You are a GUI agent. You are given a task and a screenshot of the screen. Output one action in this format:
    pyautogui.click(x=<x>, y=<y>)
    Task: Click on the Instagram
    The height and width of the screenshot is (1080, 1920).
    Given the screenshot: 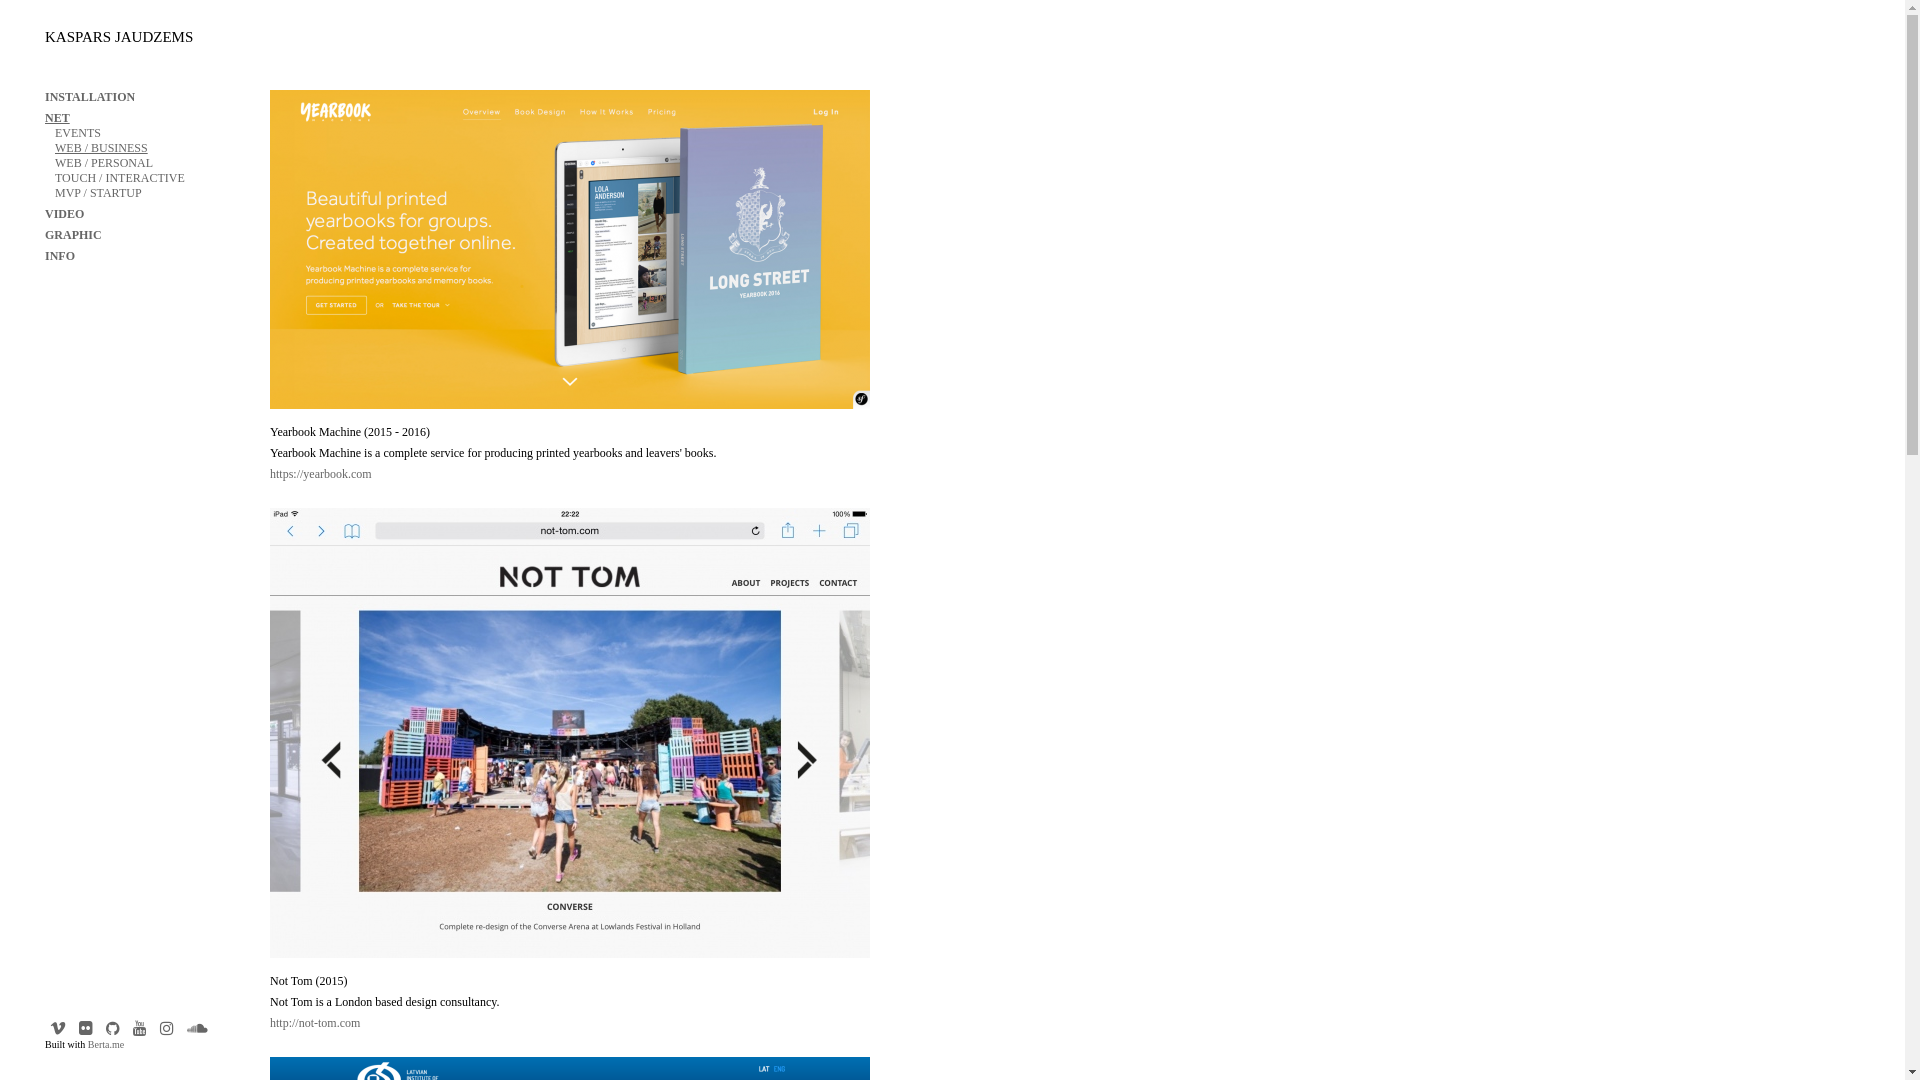 What is the action you would take?
    pyautogui.click(x=167, y=1028)
    